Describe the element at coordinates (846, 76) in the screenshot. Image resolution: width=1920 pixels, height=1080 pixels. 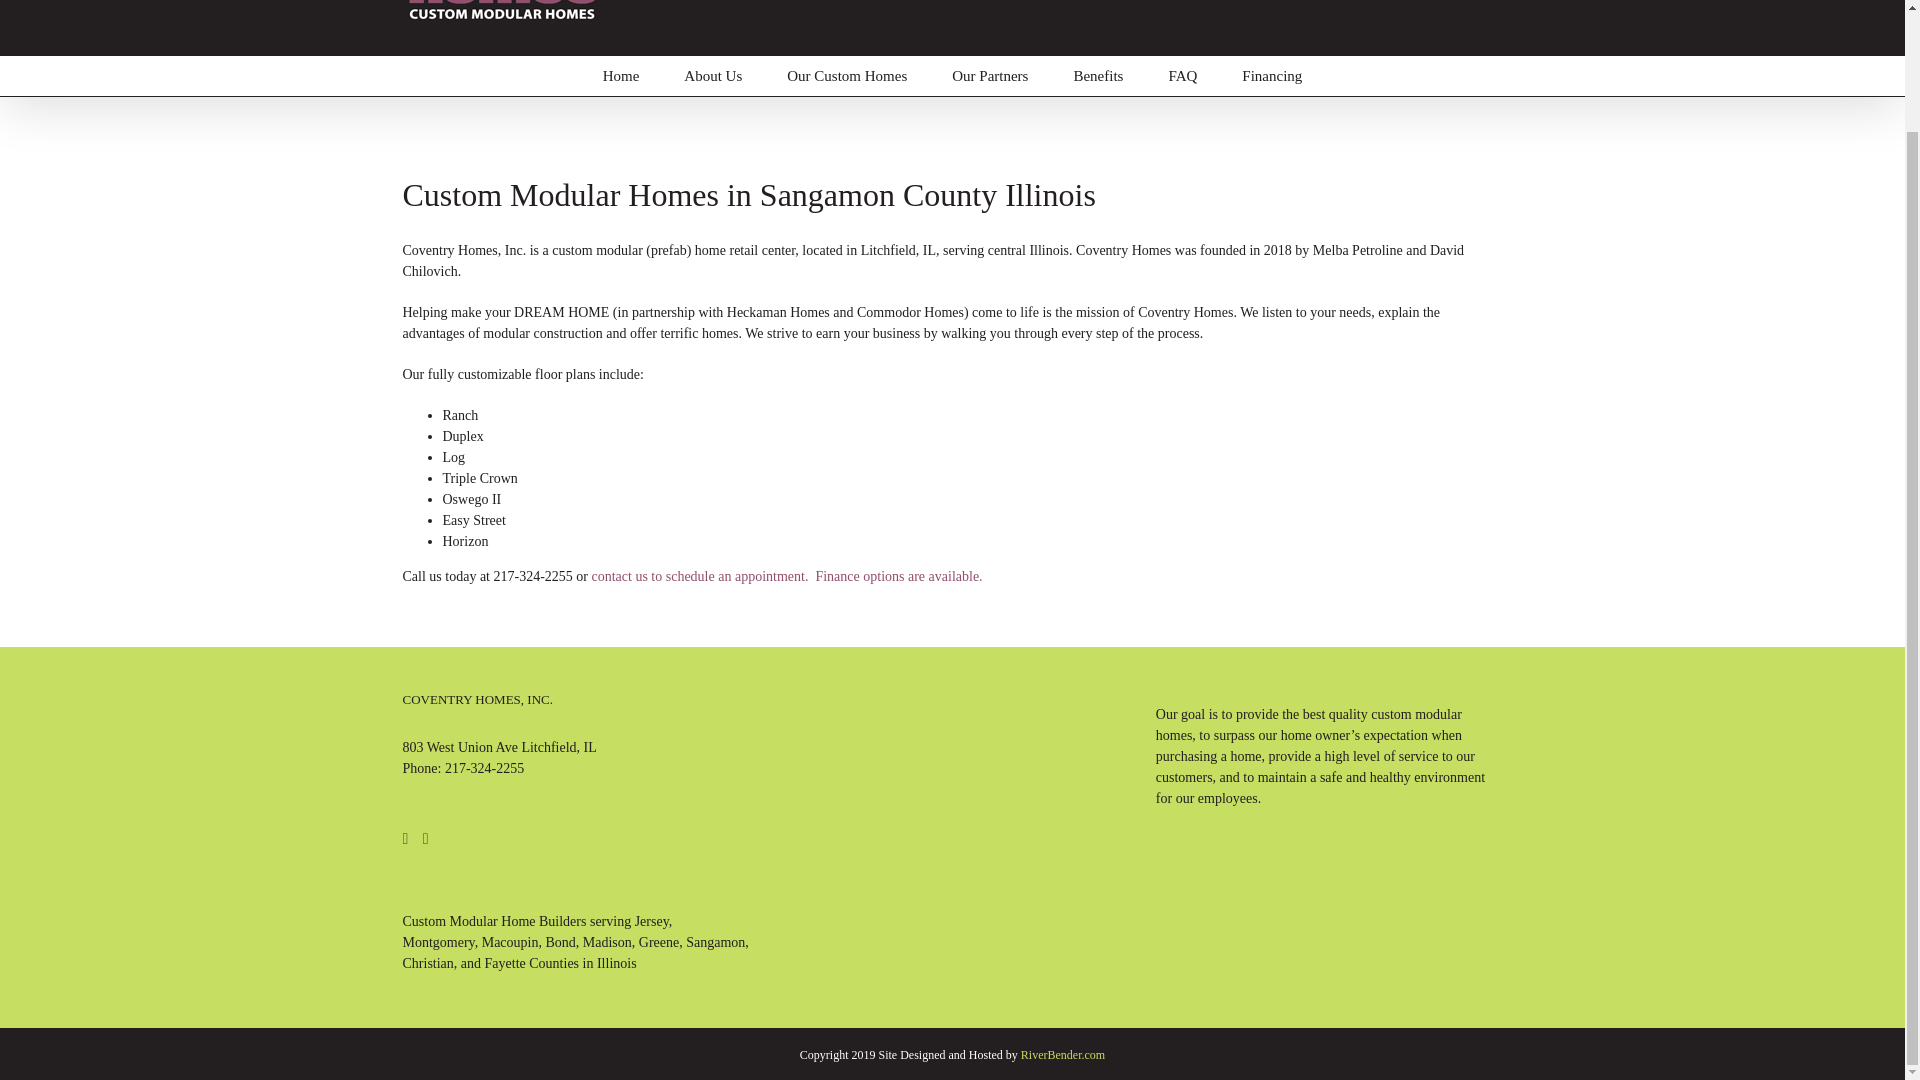
I see `Our Custom Homes` at that location.